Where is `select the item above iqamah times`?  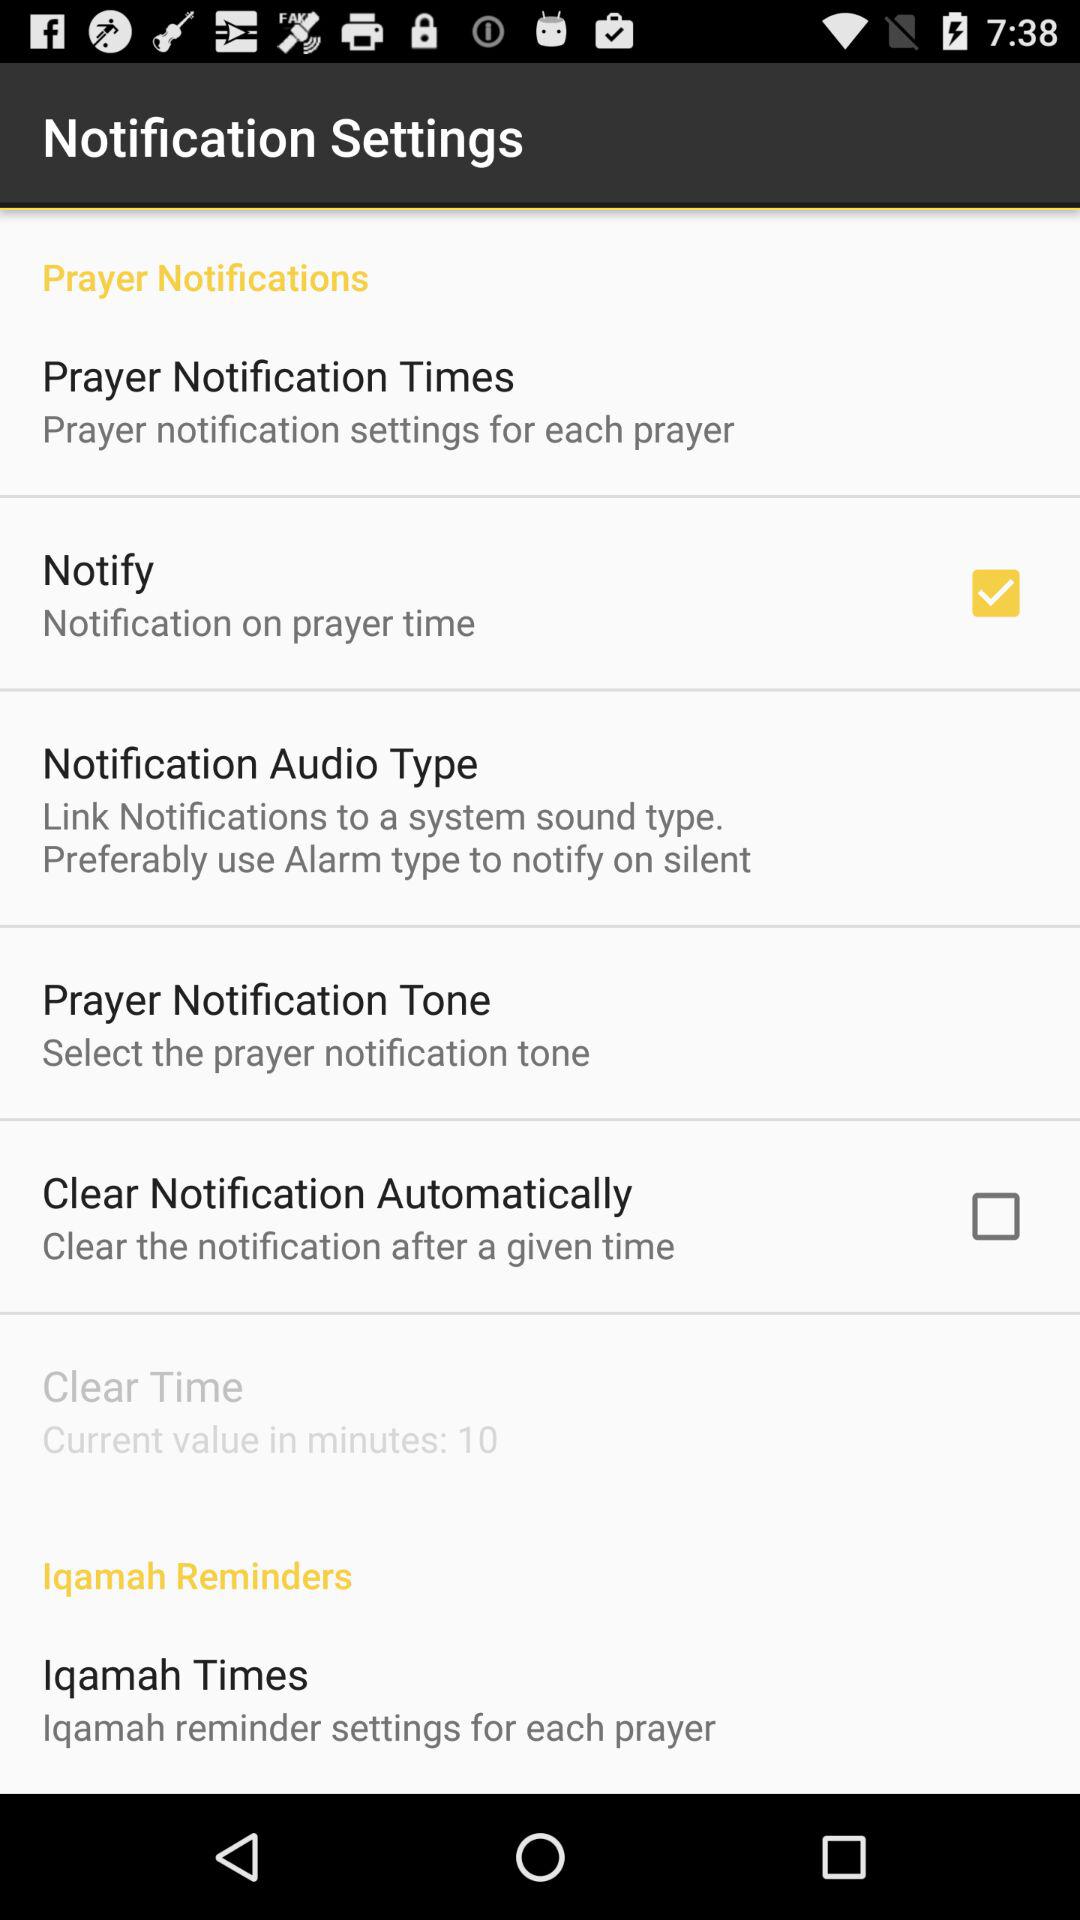
select the item above iqamah times is located at coordinates (540, 1554).